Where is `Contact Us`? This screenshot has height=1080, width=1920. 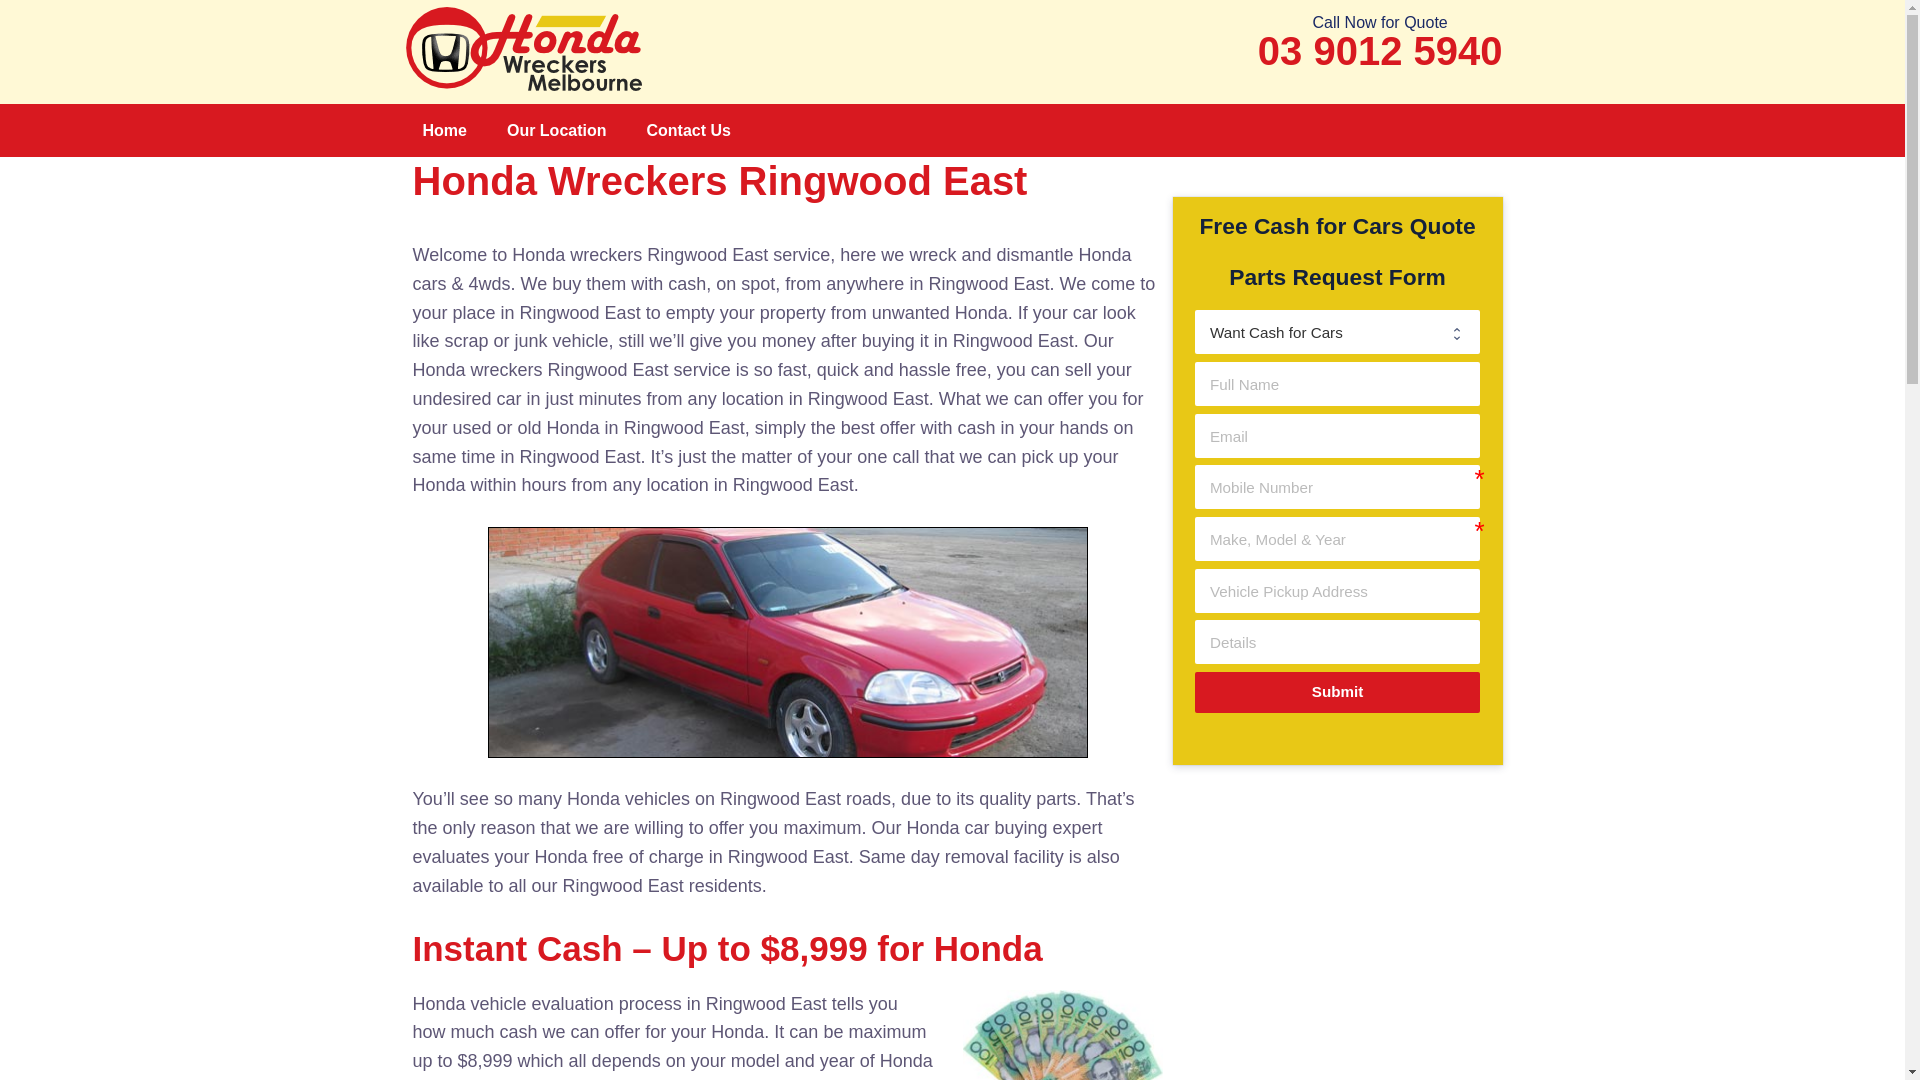 Contact Us is located at coordinates (689, 130).